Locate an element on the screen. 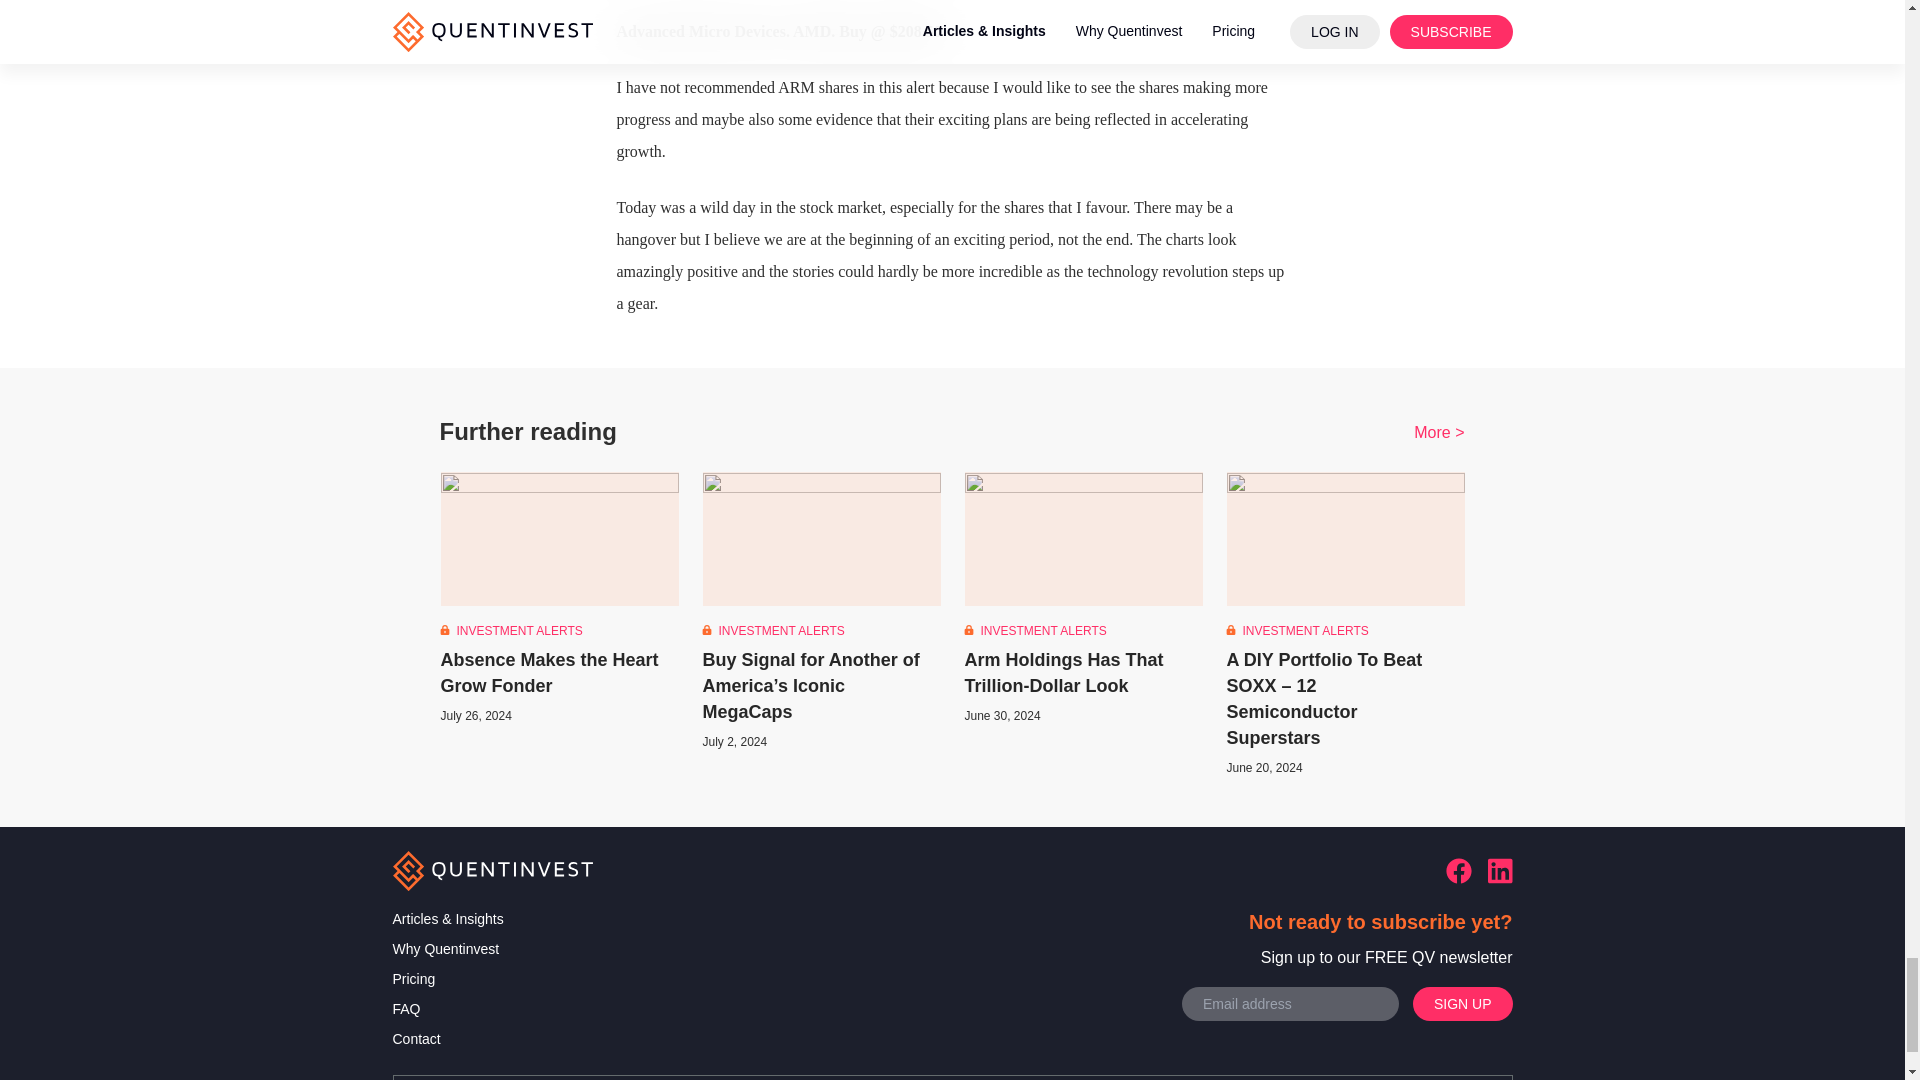 This screenshot has height=1080, width=1920. Pricing is located at coordinates (447, 978).